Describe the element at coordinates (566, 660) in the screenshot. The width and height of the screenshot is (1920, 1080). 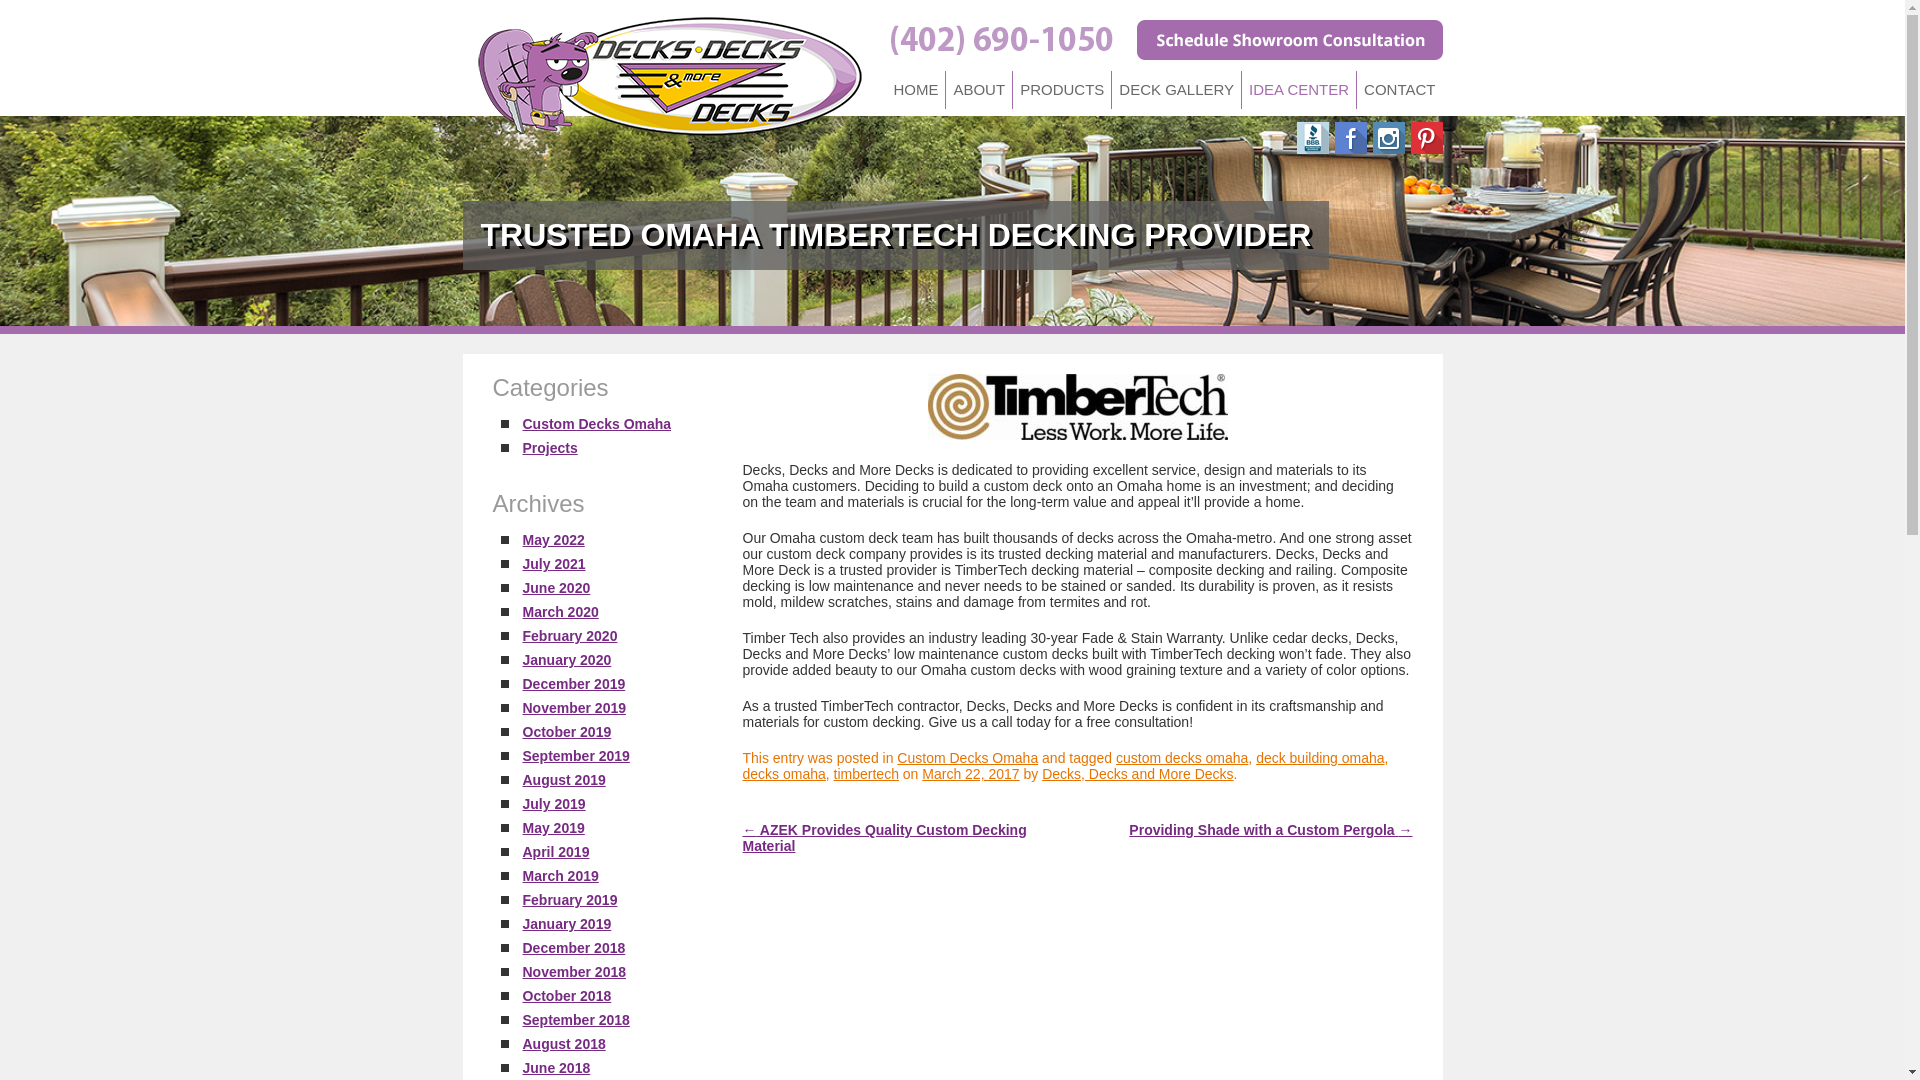
I see `January 2020` at that location.